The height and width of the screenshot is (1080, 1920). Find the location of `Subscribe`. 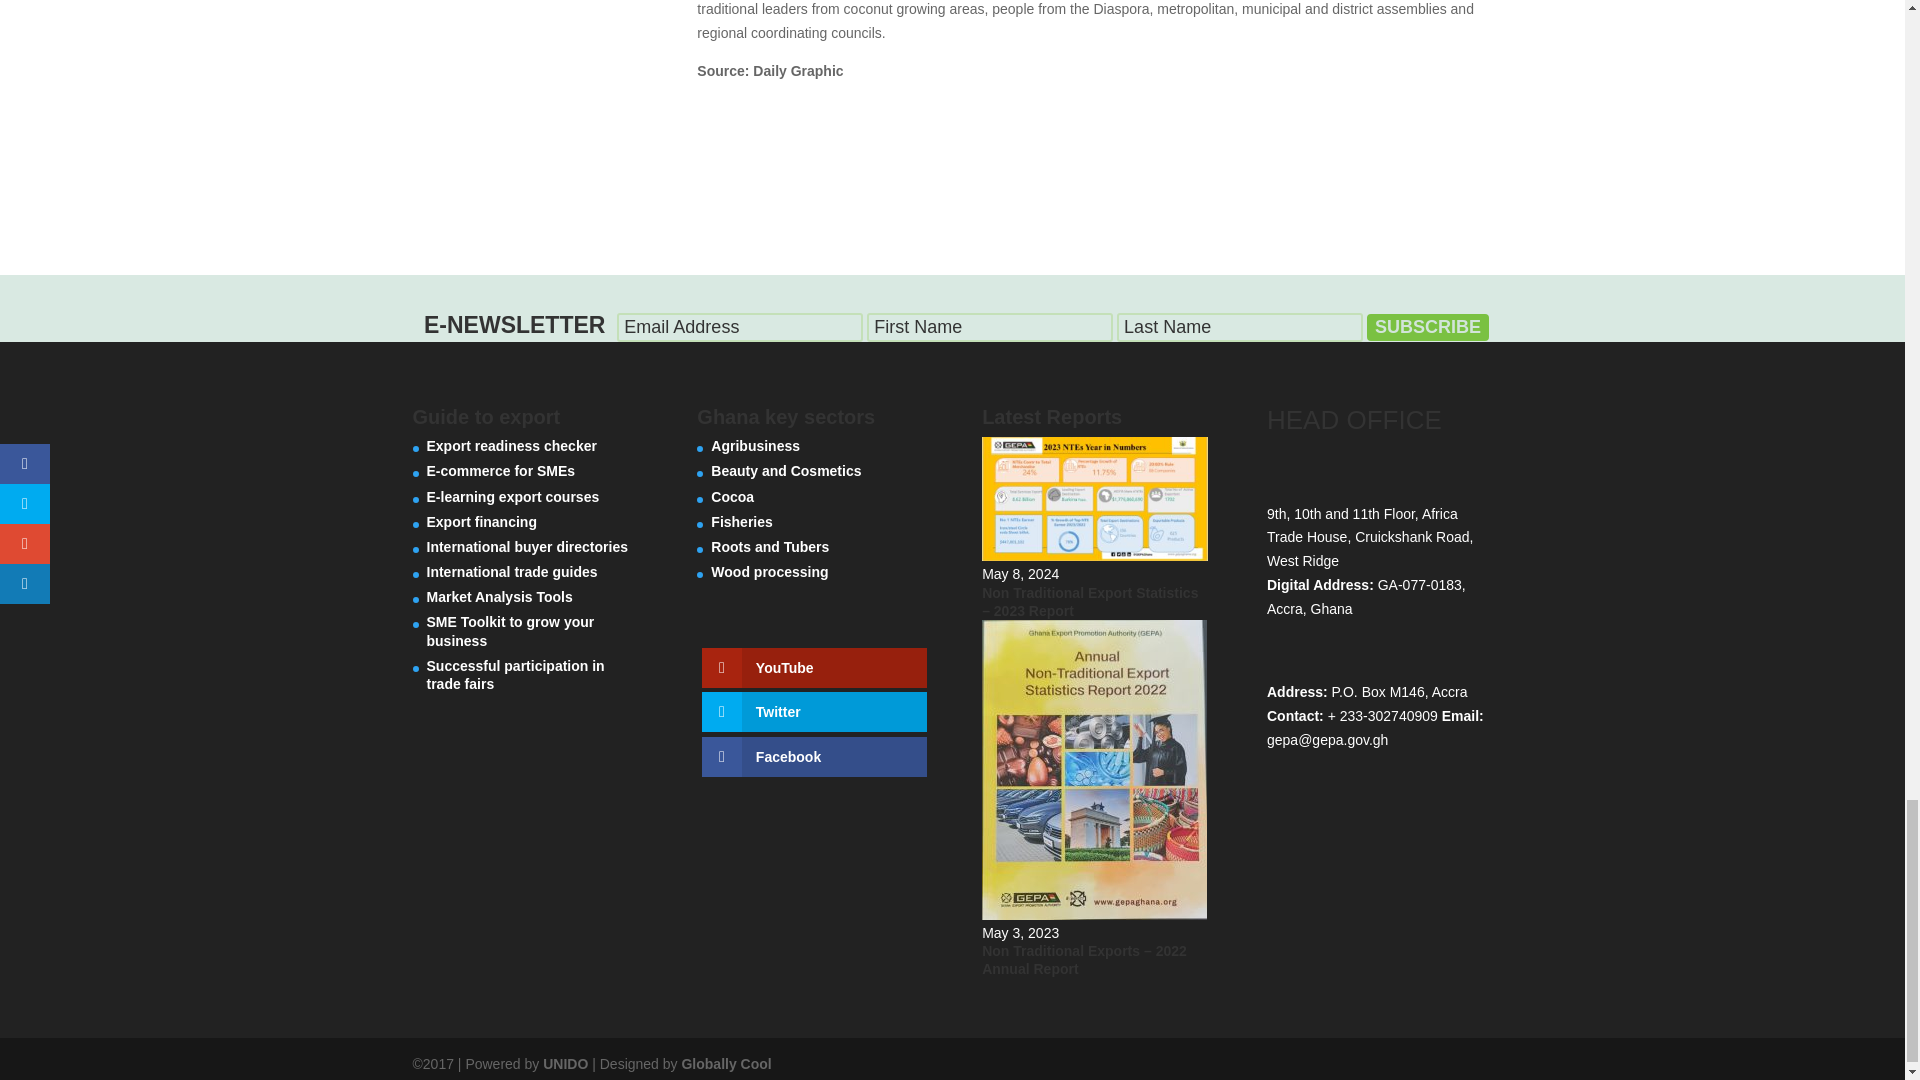

Subscribe is located at coordinates (1428, 328).